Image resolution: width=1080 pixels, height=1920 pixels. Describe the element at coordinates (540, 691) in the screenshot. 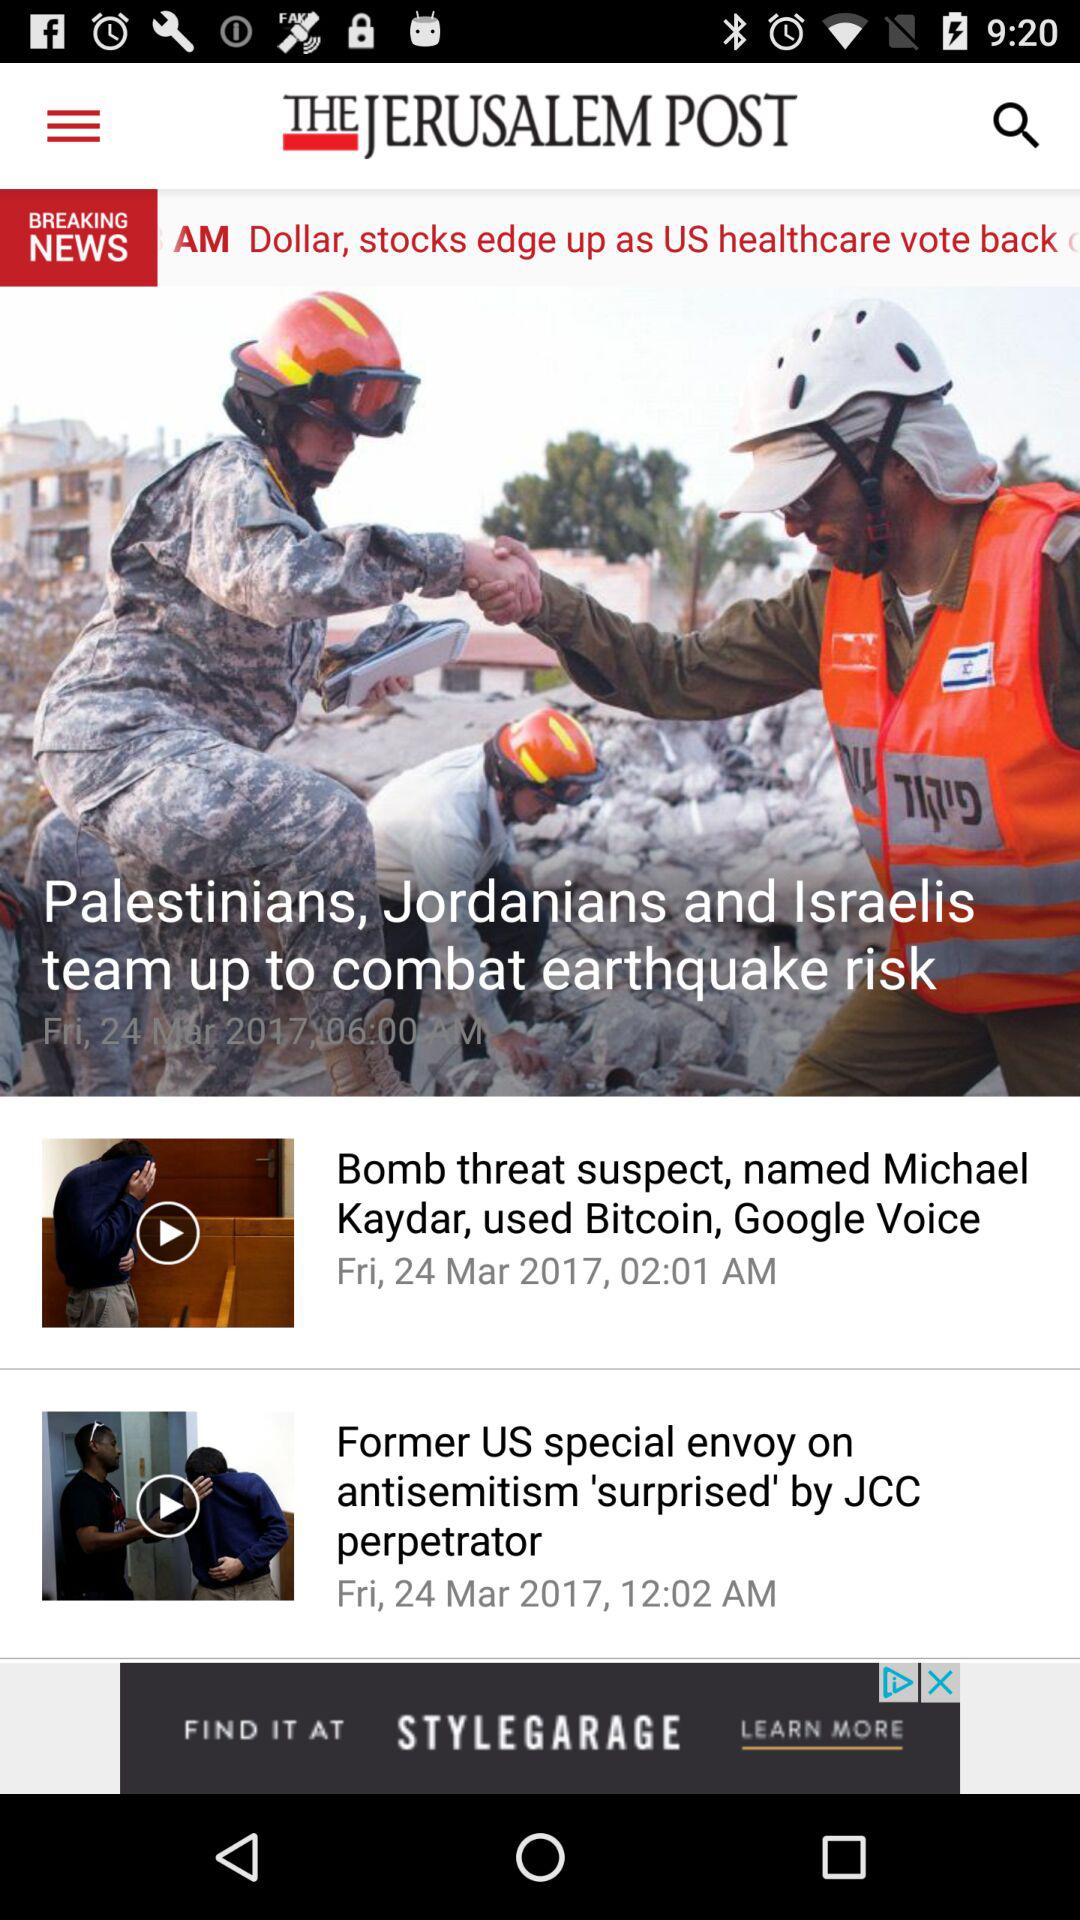

I see `open the article` at that location.